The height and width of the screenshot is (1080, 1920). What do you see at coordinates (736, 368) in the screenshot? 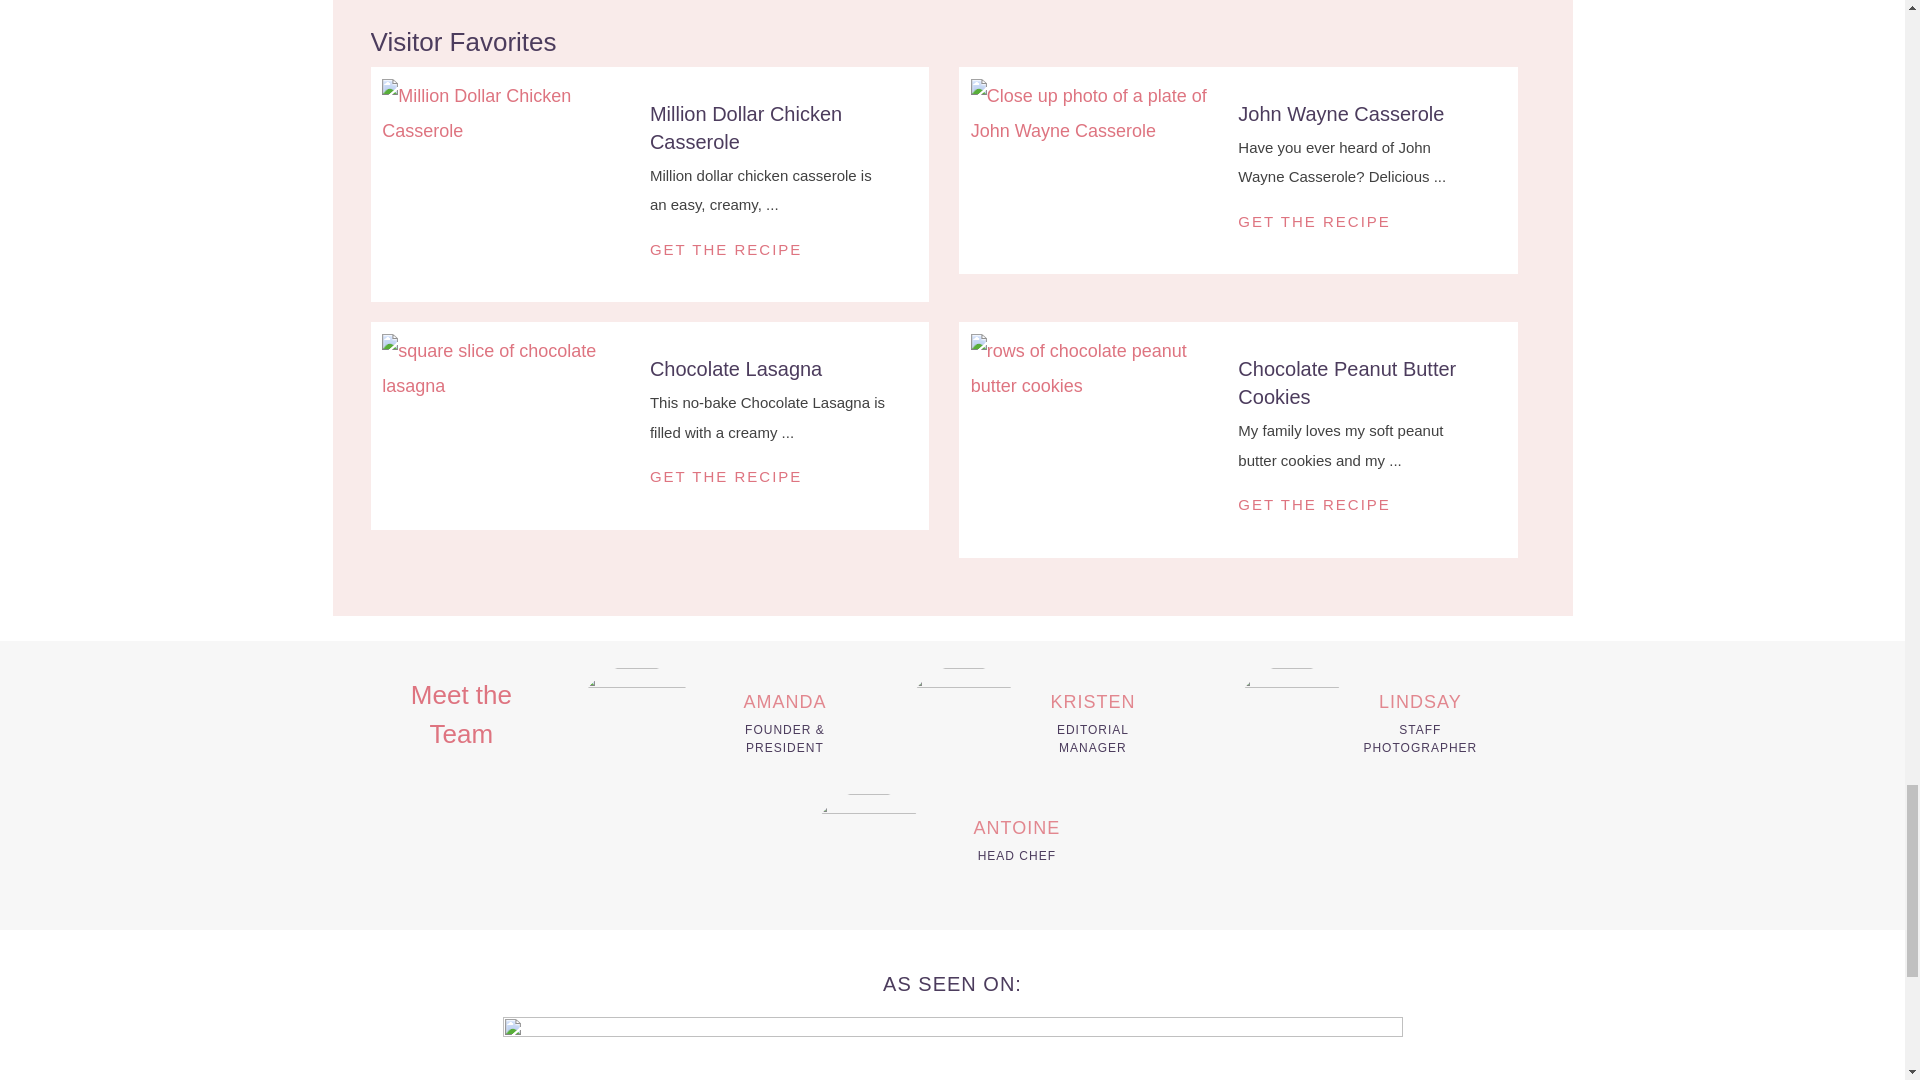
I see `Chocolate Lasagna` at bounding box center [736, 368].